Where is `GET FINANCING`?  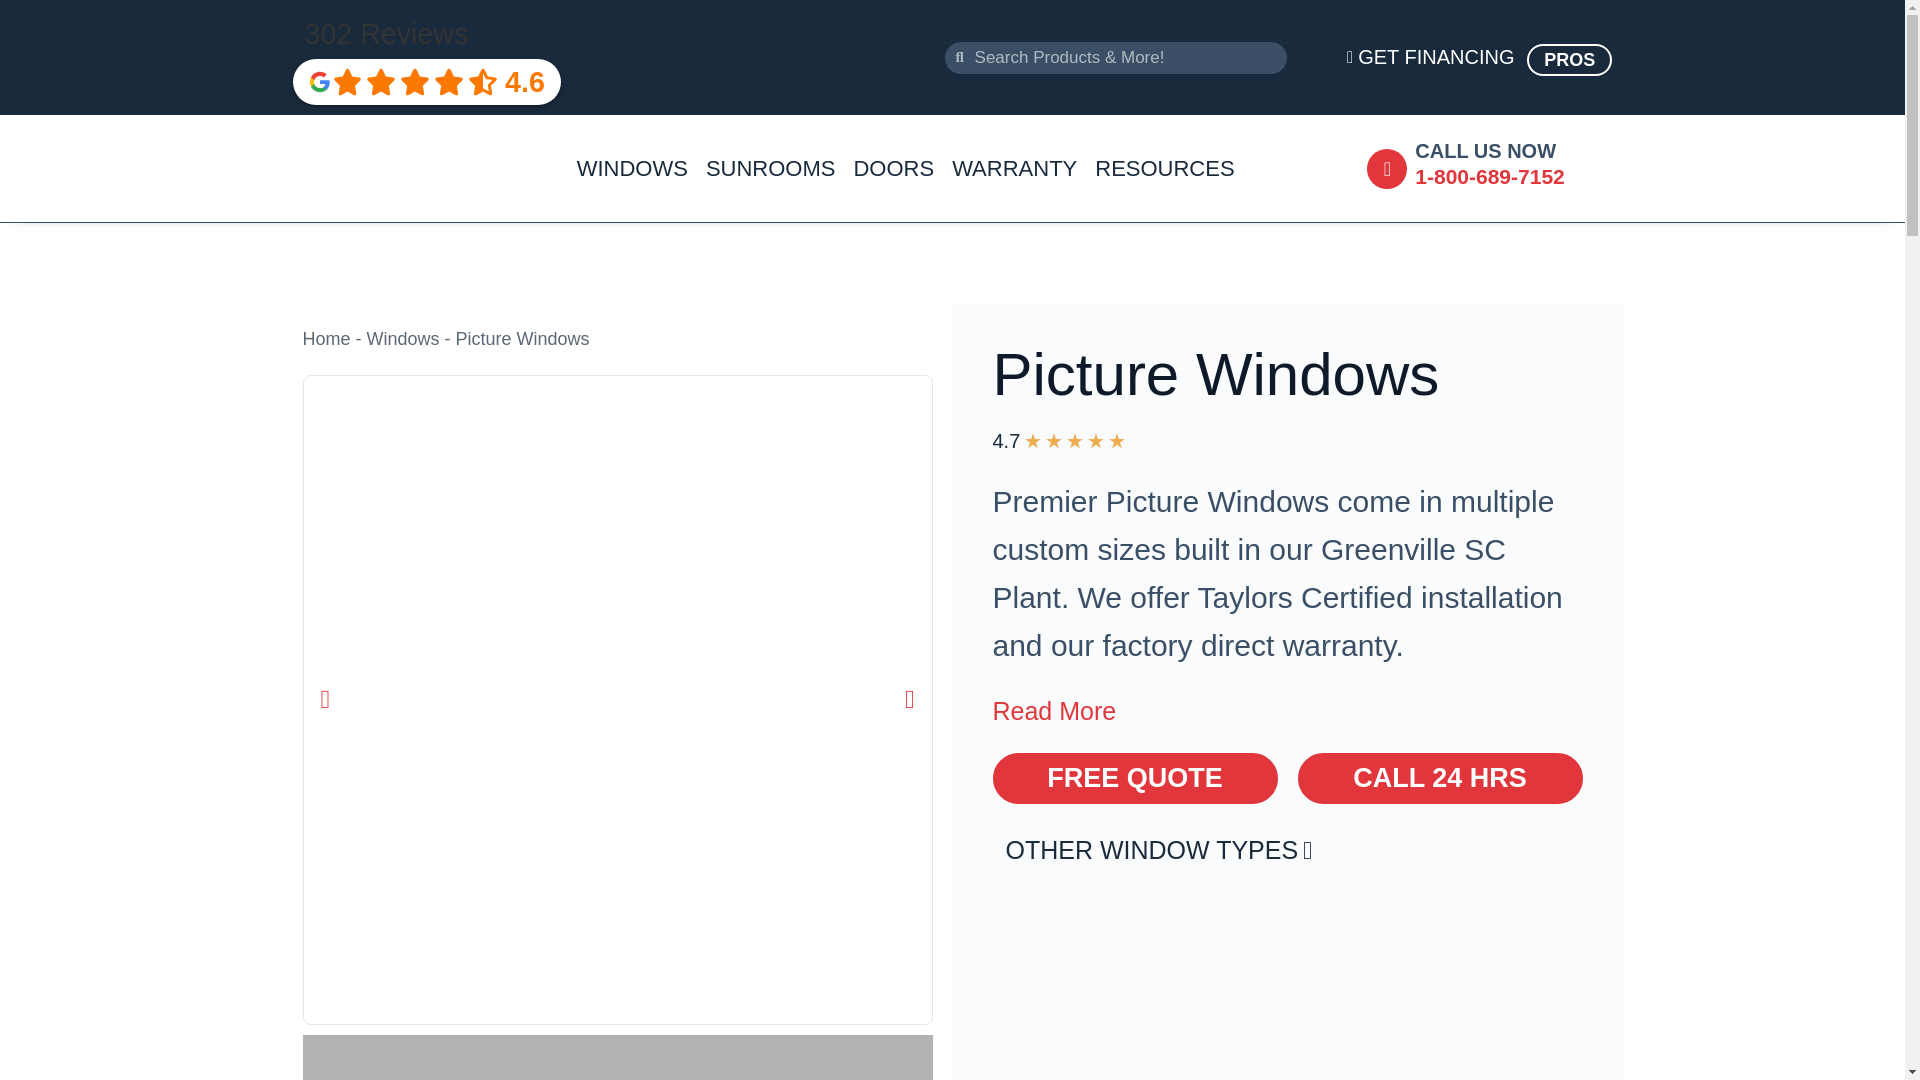 GET FINANCING is located at coordinates (1406, 58).